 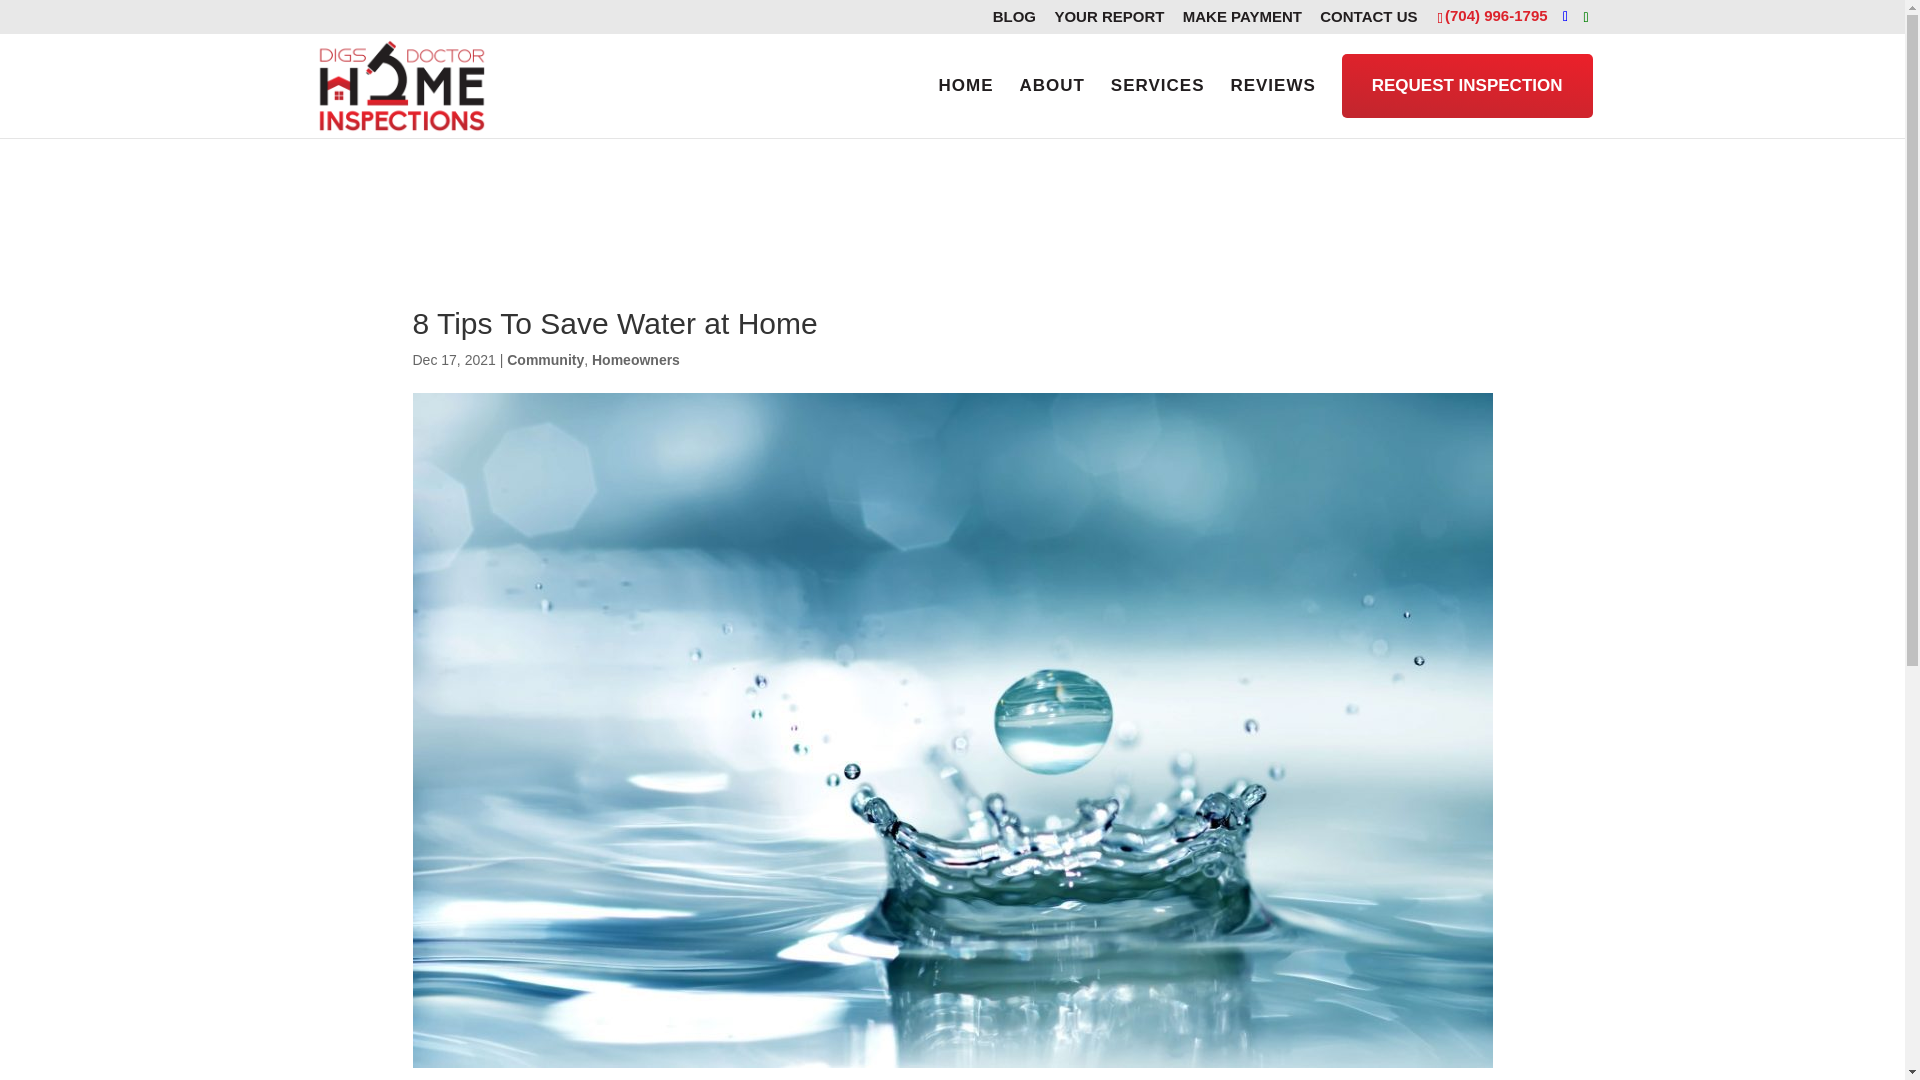 What do you see at coordinates (966, 85) in the screenshot?
I see `HOME` at bounding box center [966, 85].